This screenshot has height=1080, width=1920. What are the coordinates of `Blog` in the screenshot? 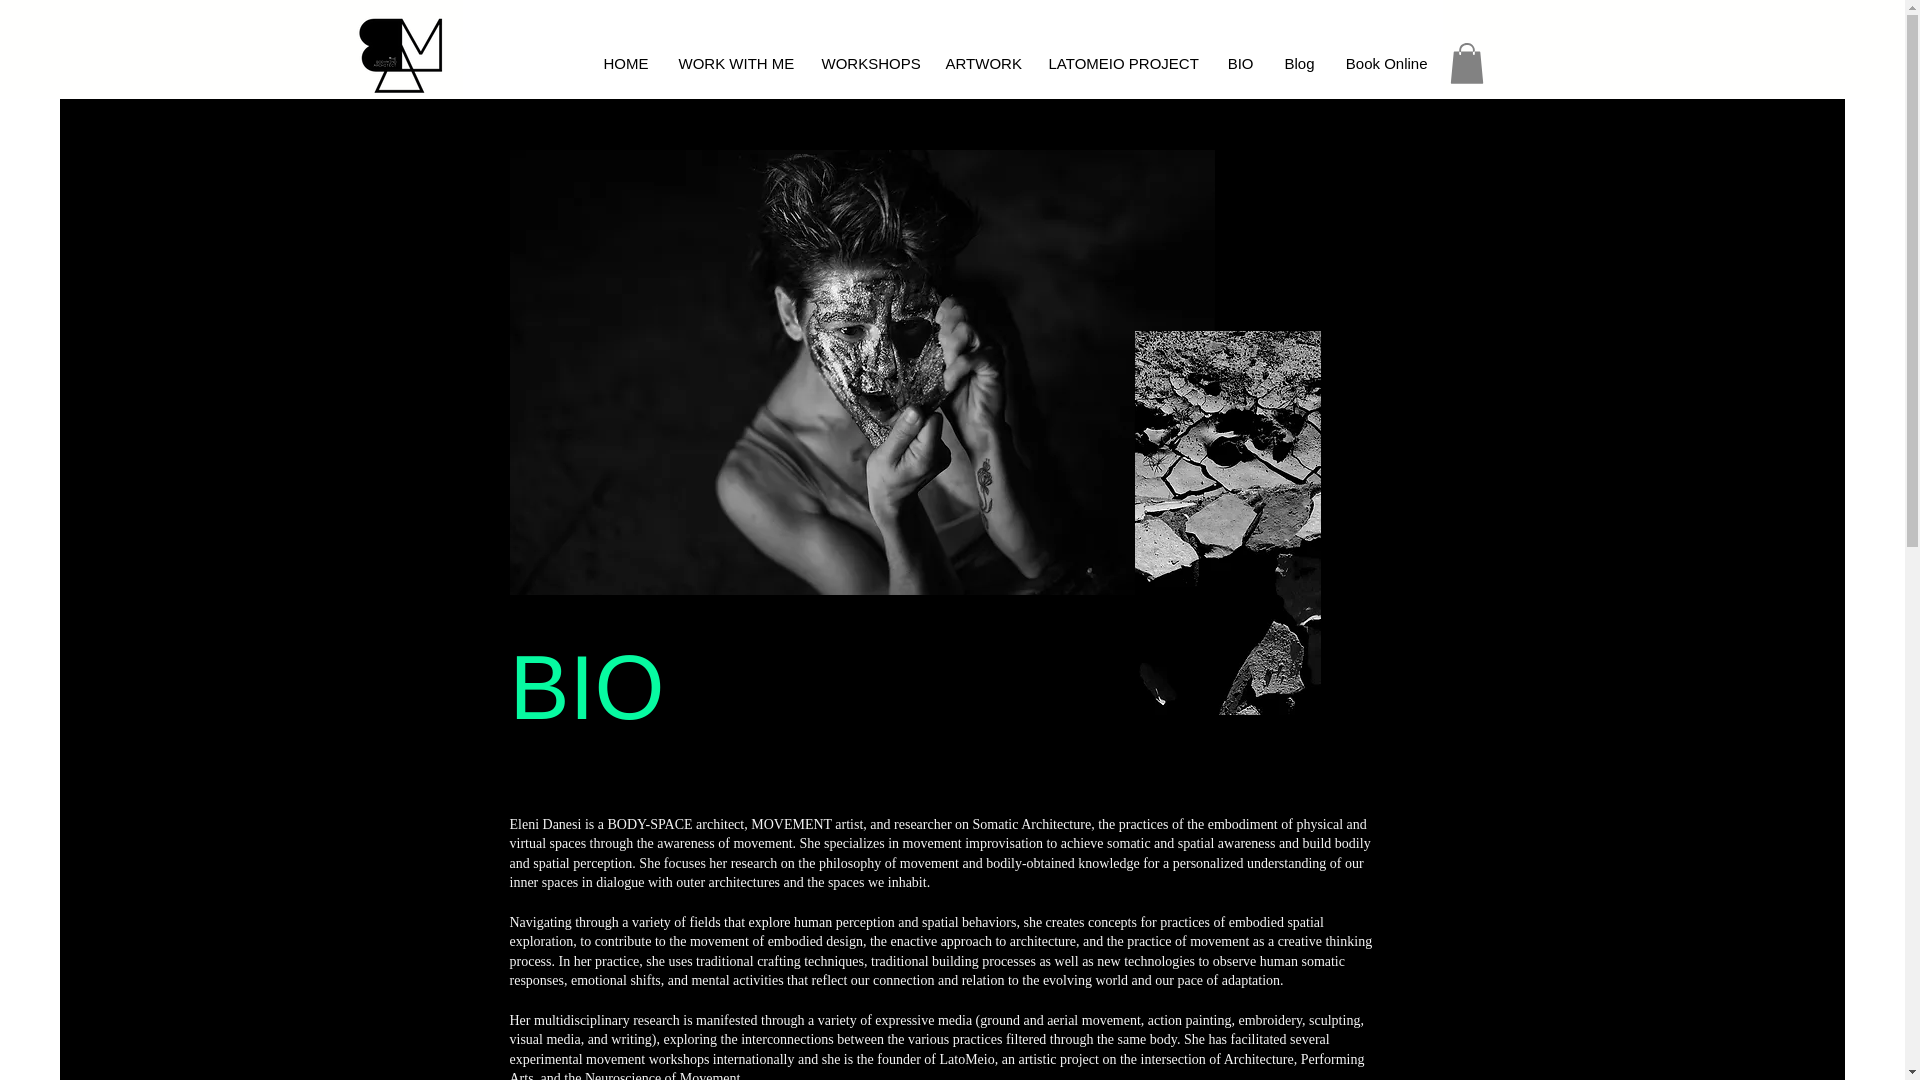 It's located at (1298, 64).